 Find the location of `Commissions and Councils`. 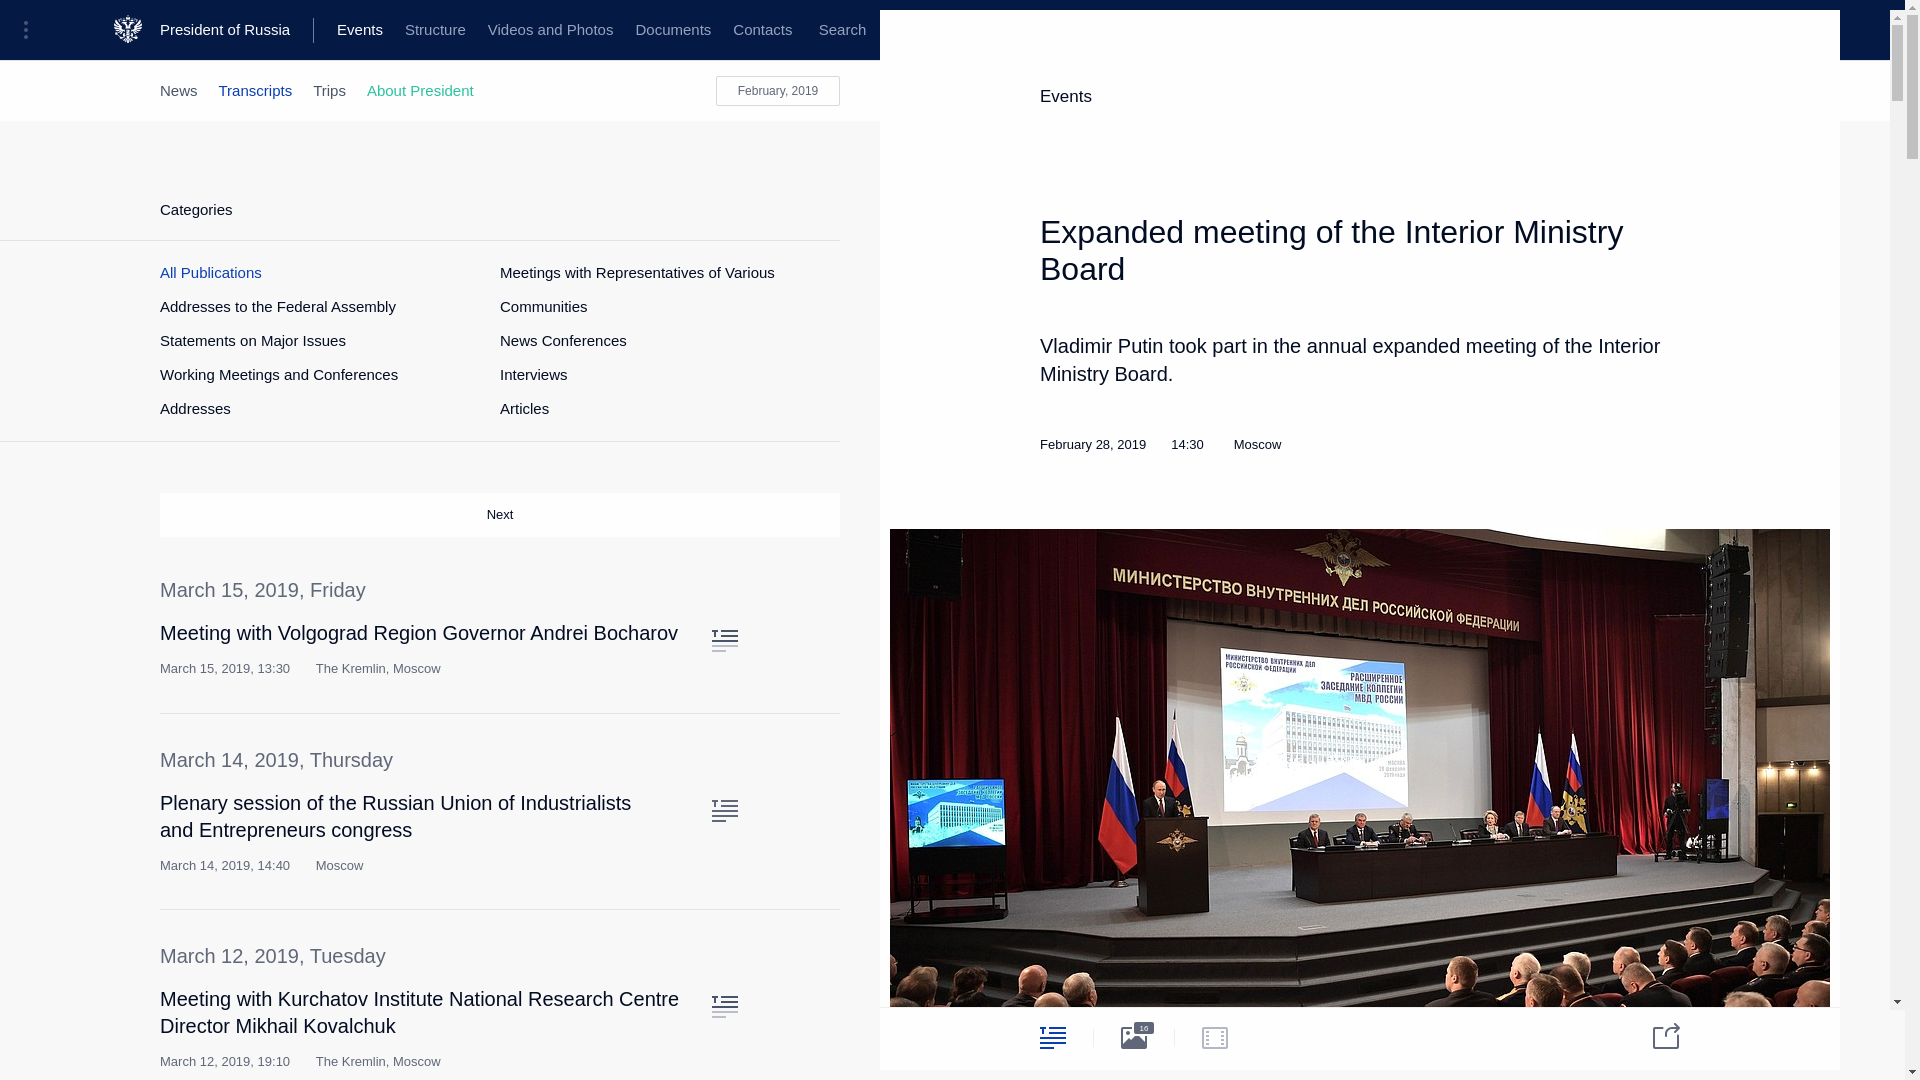

Commissions and Councils is located at coordinates (786, 30).